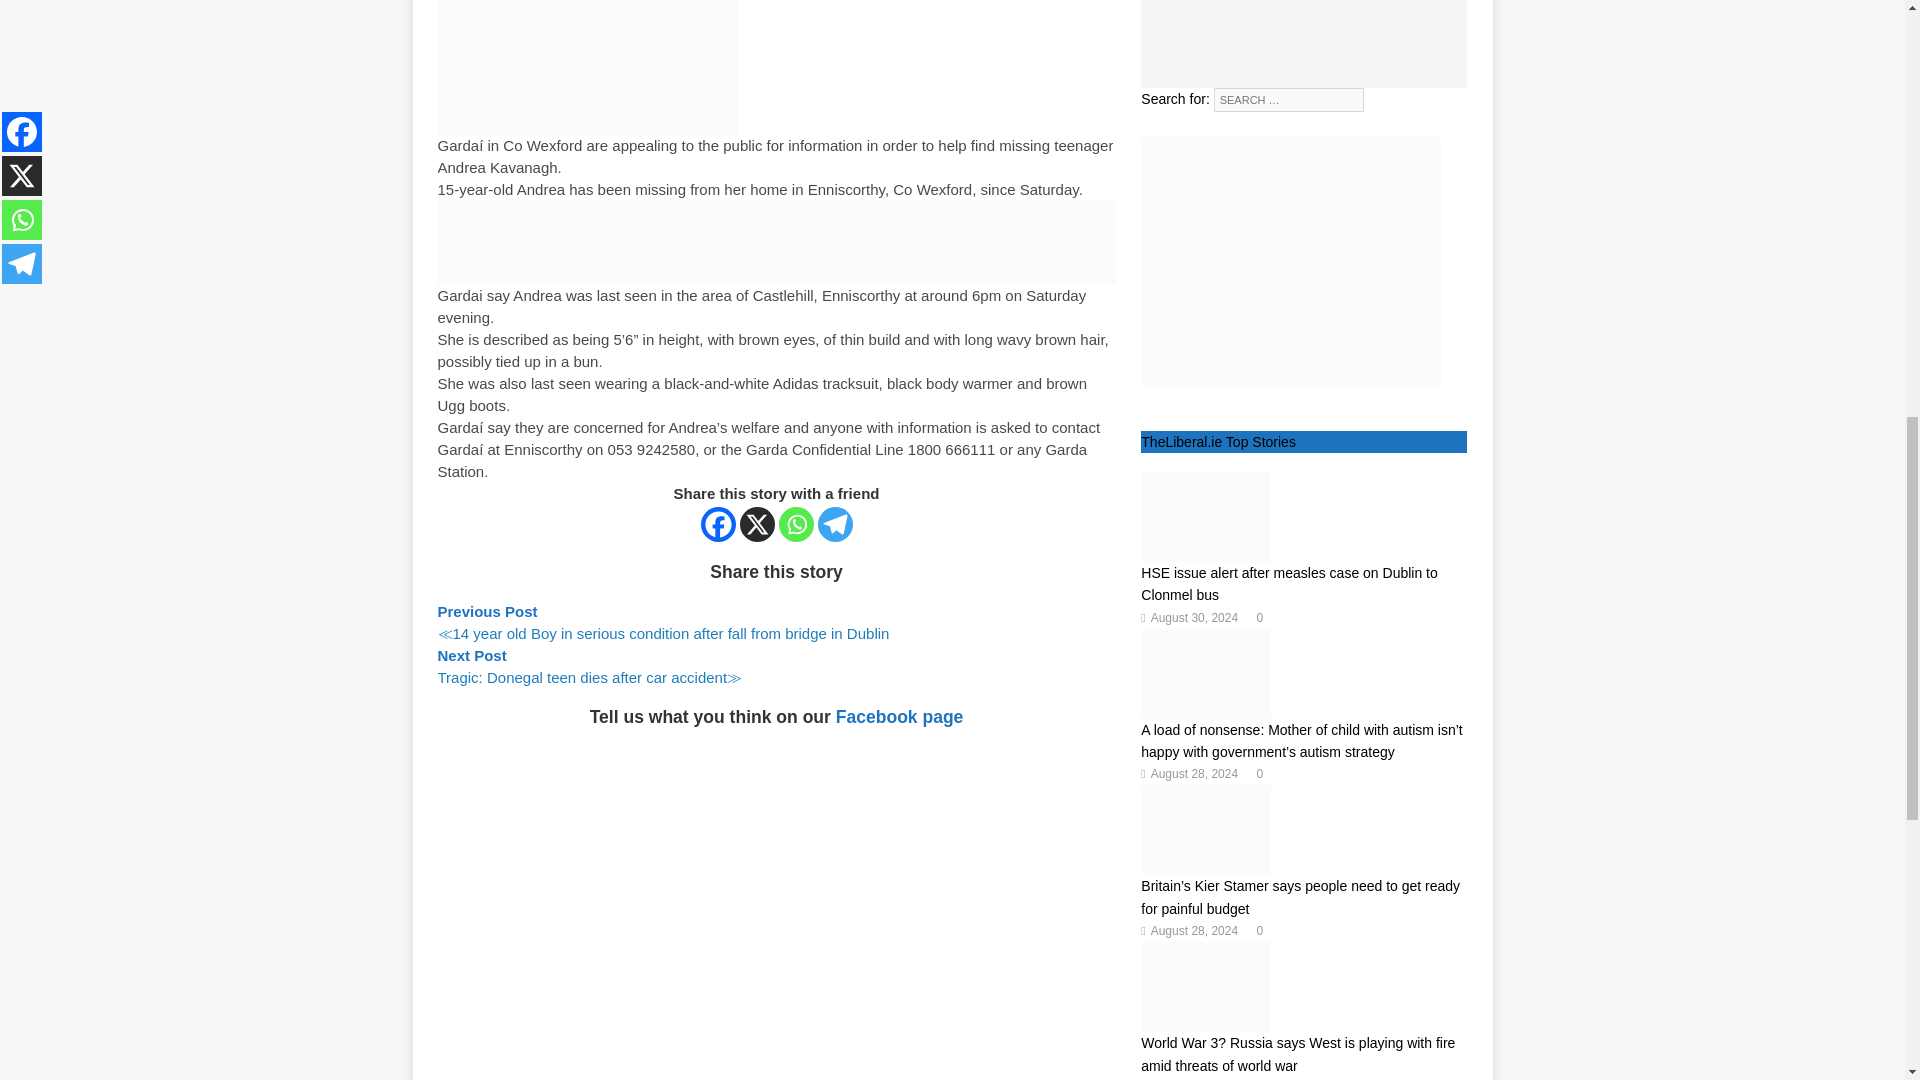  I want to click on Whatsapp, so click(796, 524).